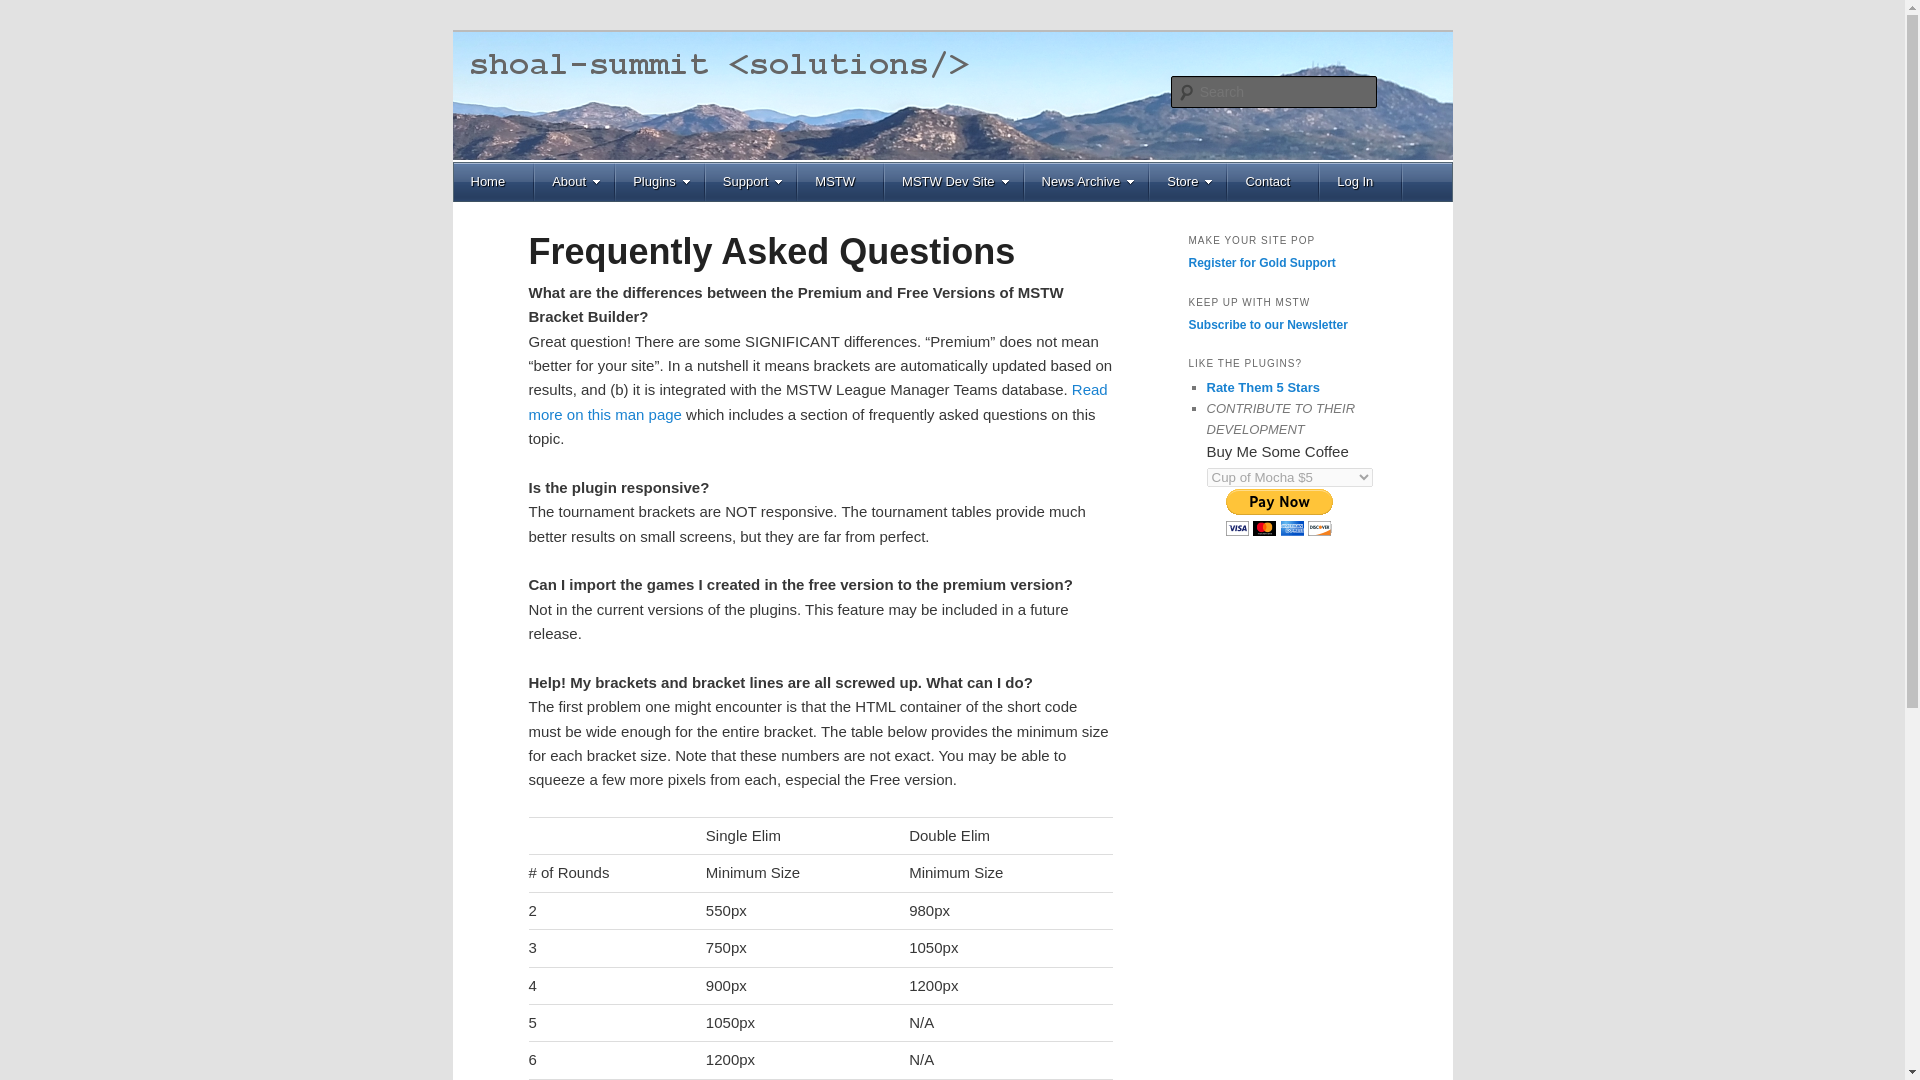  What do you see at coordinates (700, 104) in the screenshot?
I see `Shoal Summit Solutions` at bounding box center [700, 104].